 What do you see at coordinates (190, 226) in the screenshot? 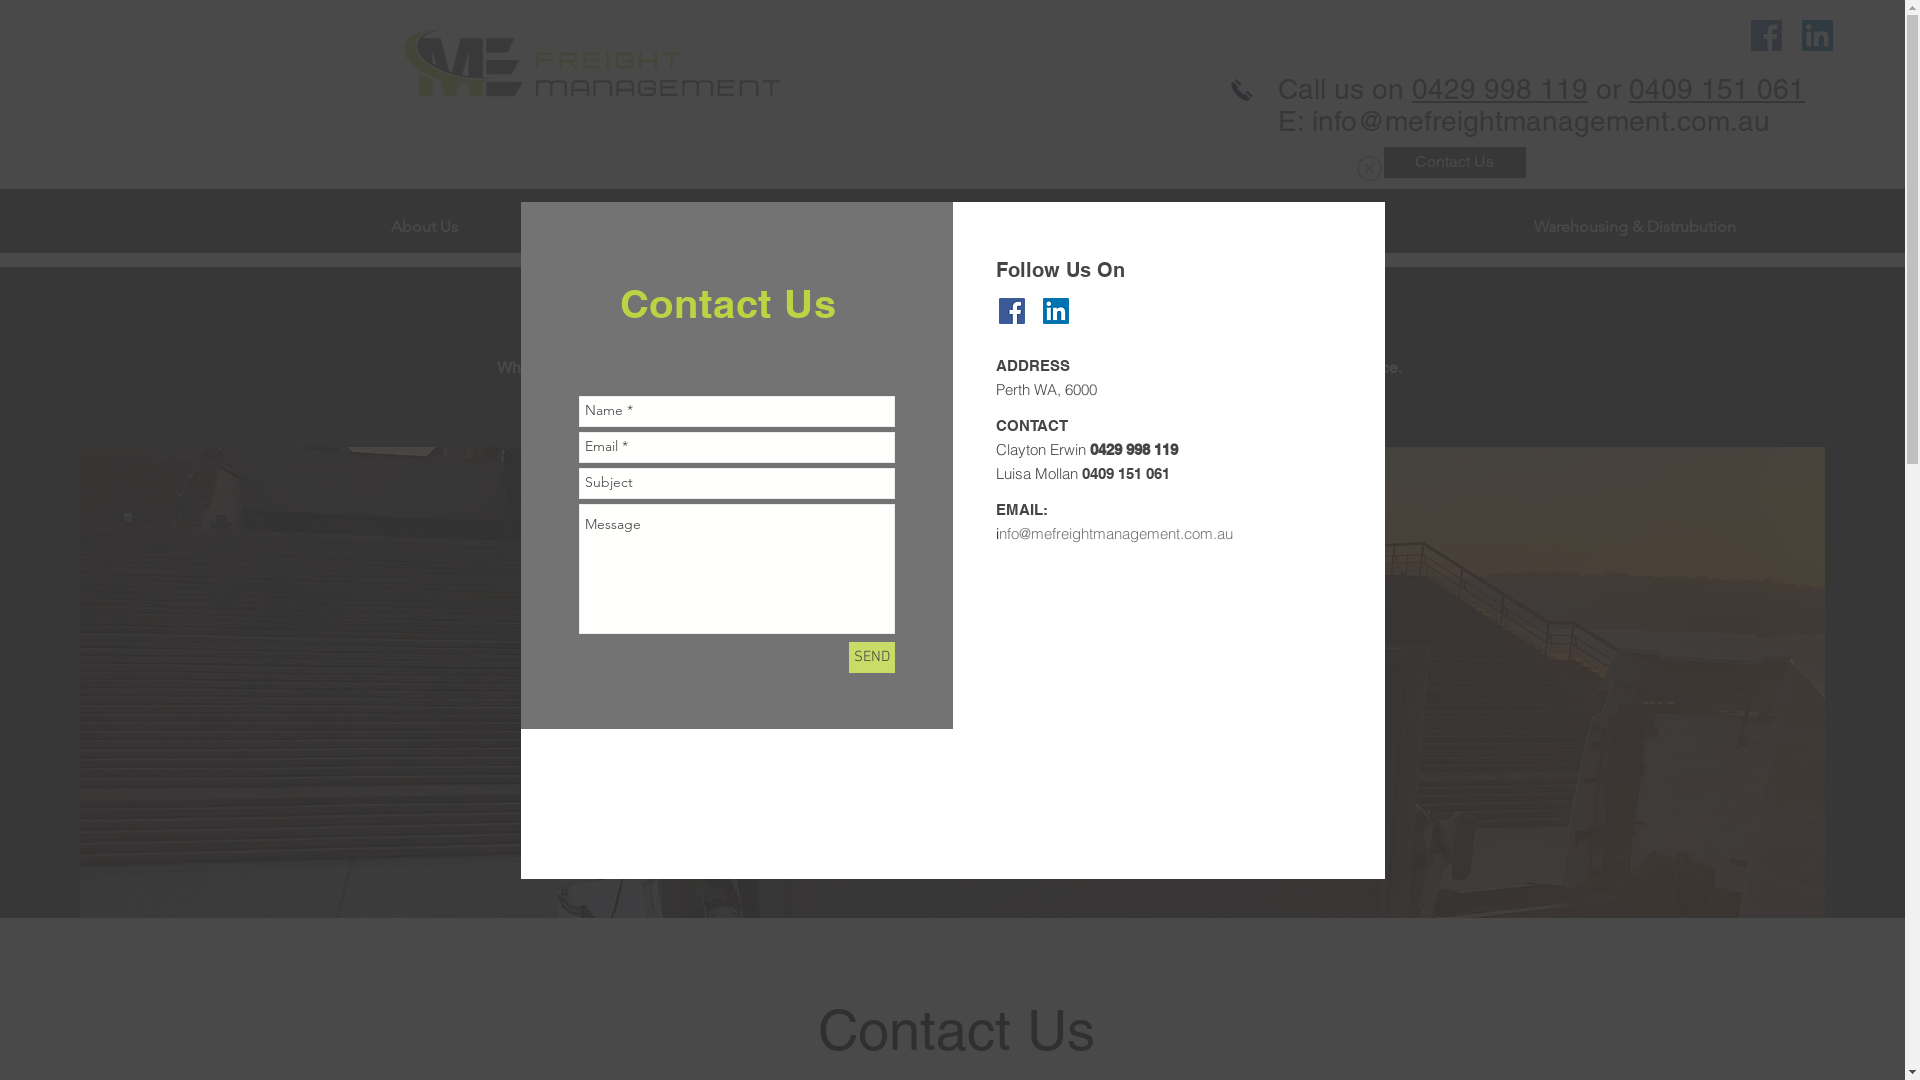
I see `Home` at bounding box center [190, 226].